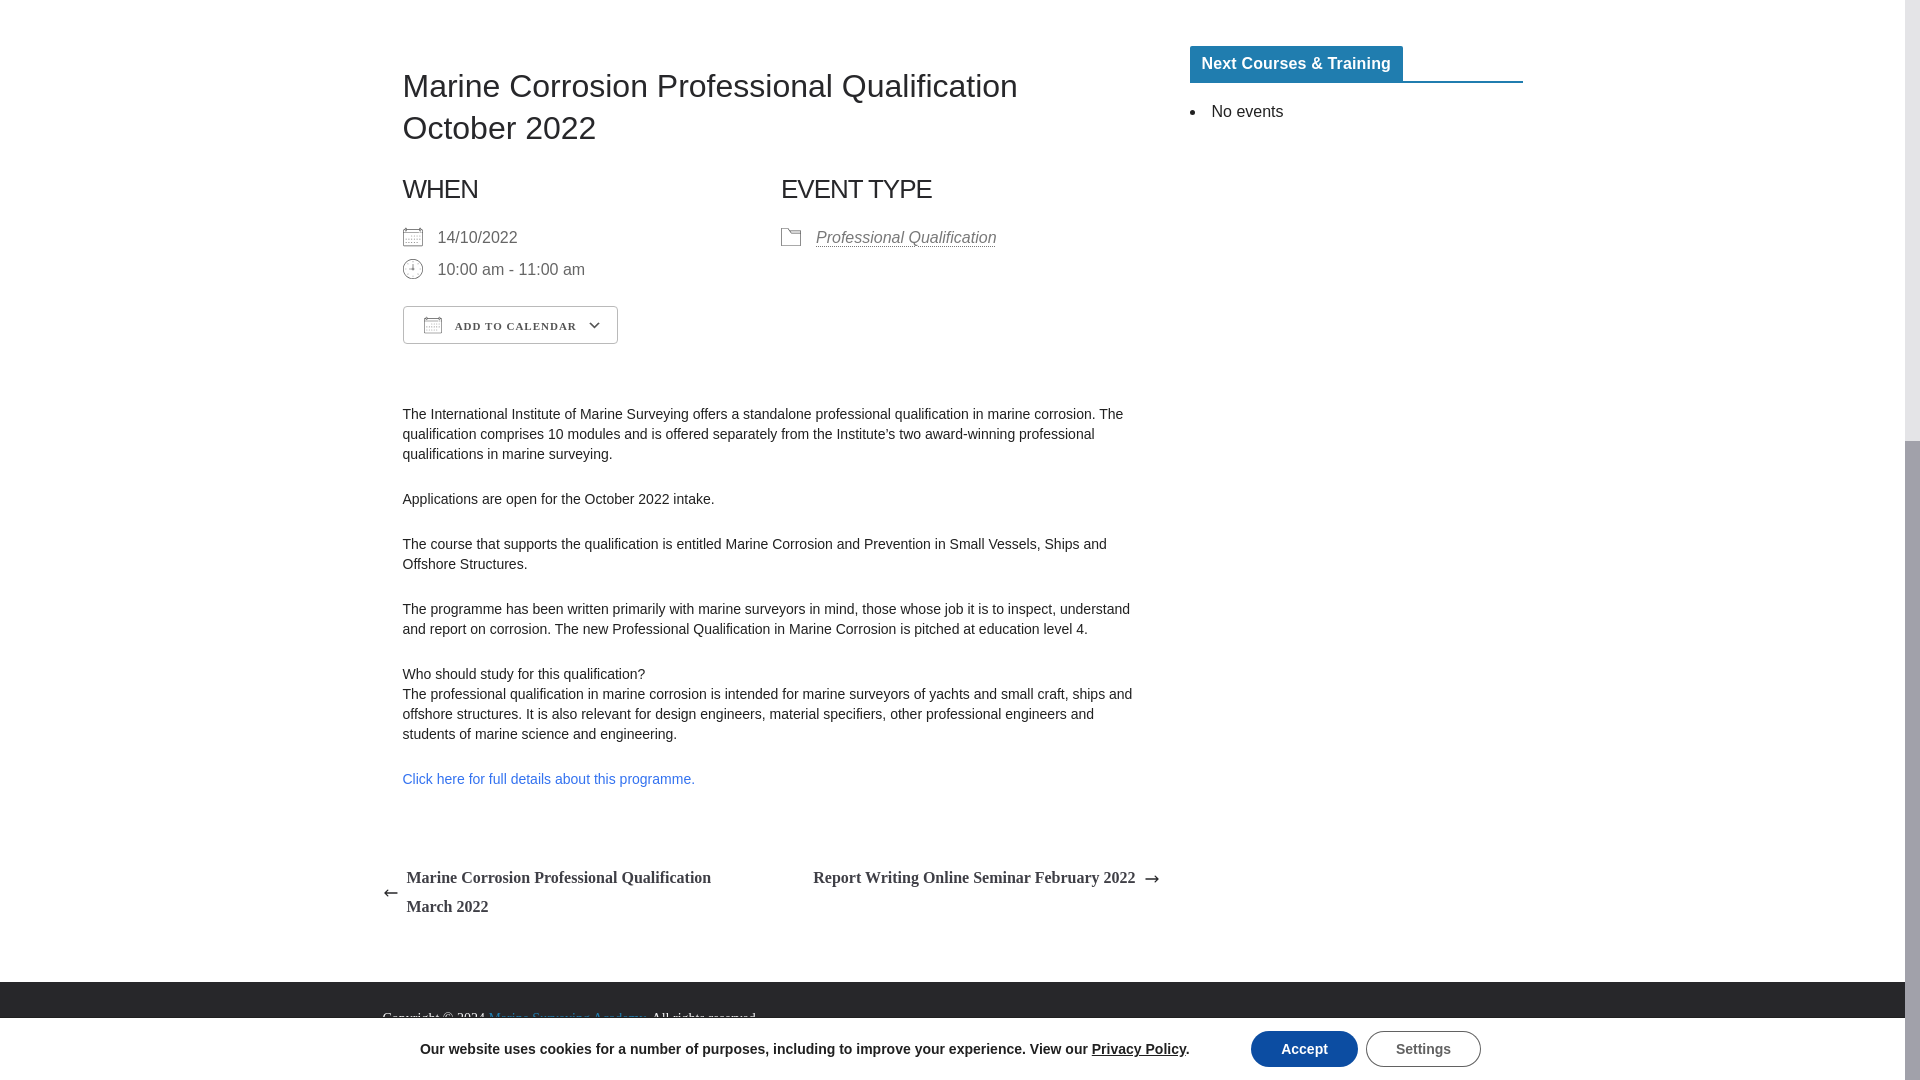 This screenshot has height=1080, width=1920. I want to click on WordPress, so click(678, 1042).